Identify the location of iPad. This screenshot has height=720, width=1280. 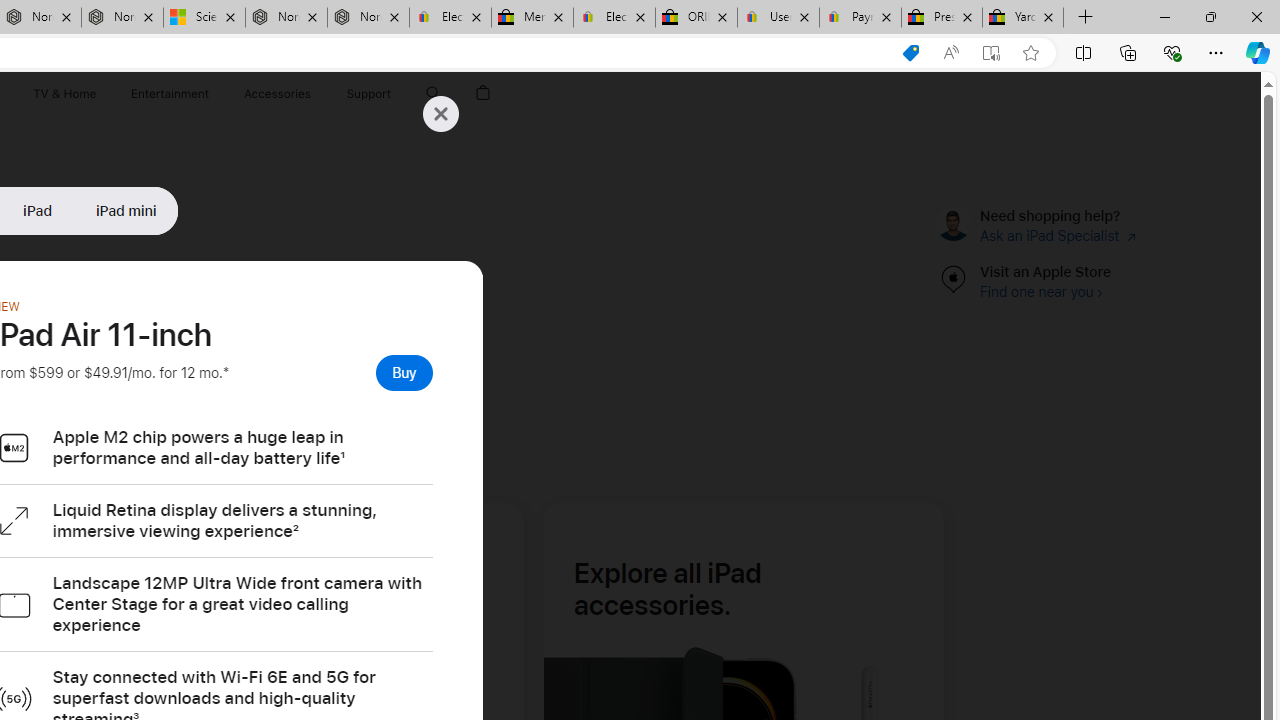
(38, 210).